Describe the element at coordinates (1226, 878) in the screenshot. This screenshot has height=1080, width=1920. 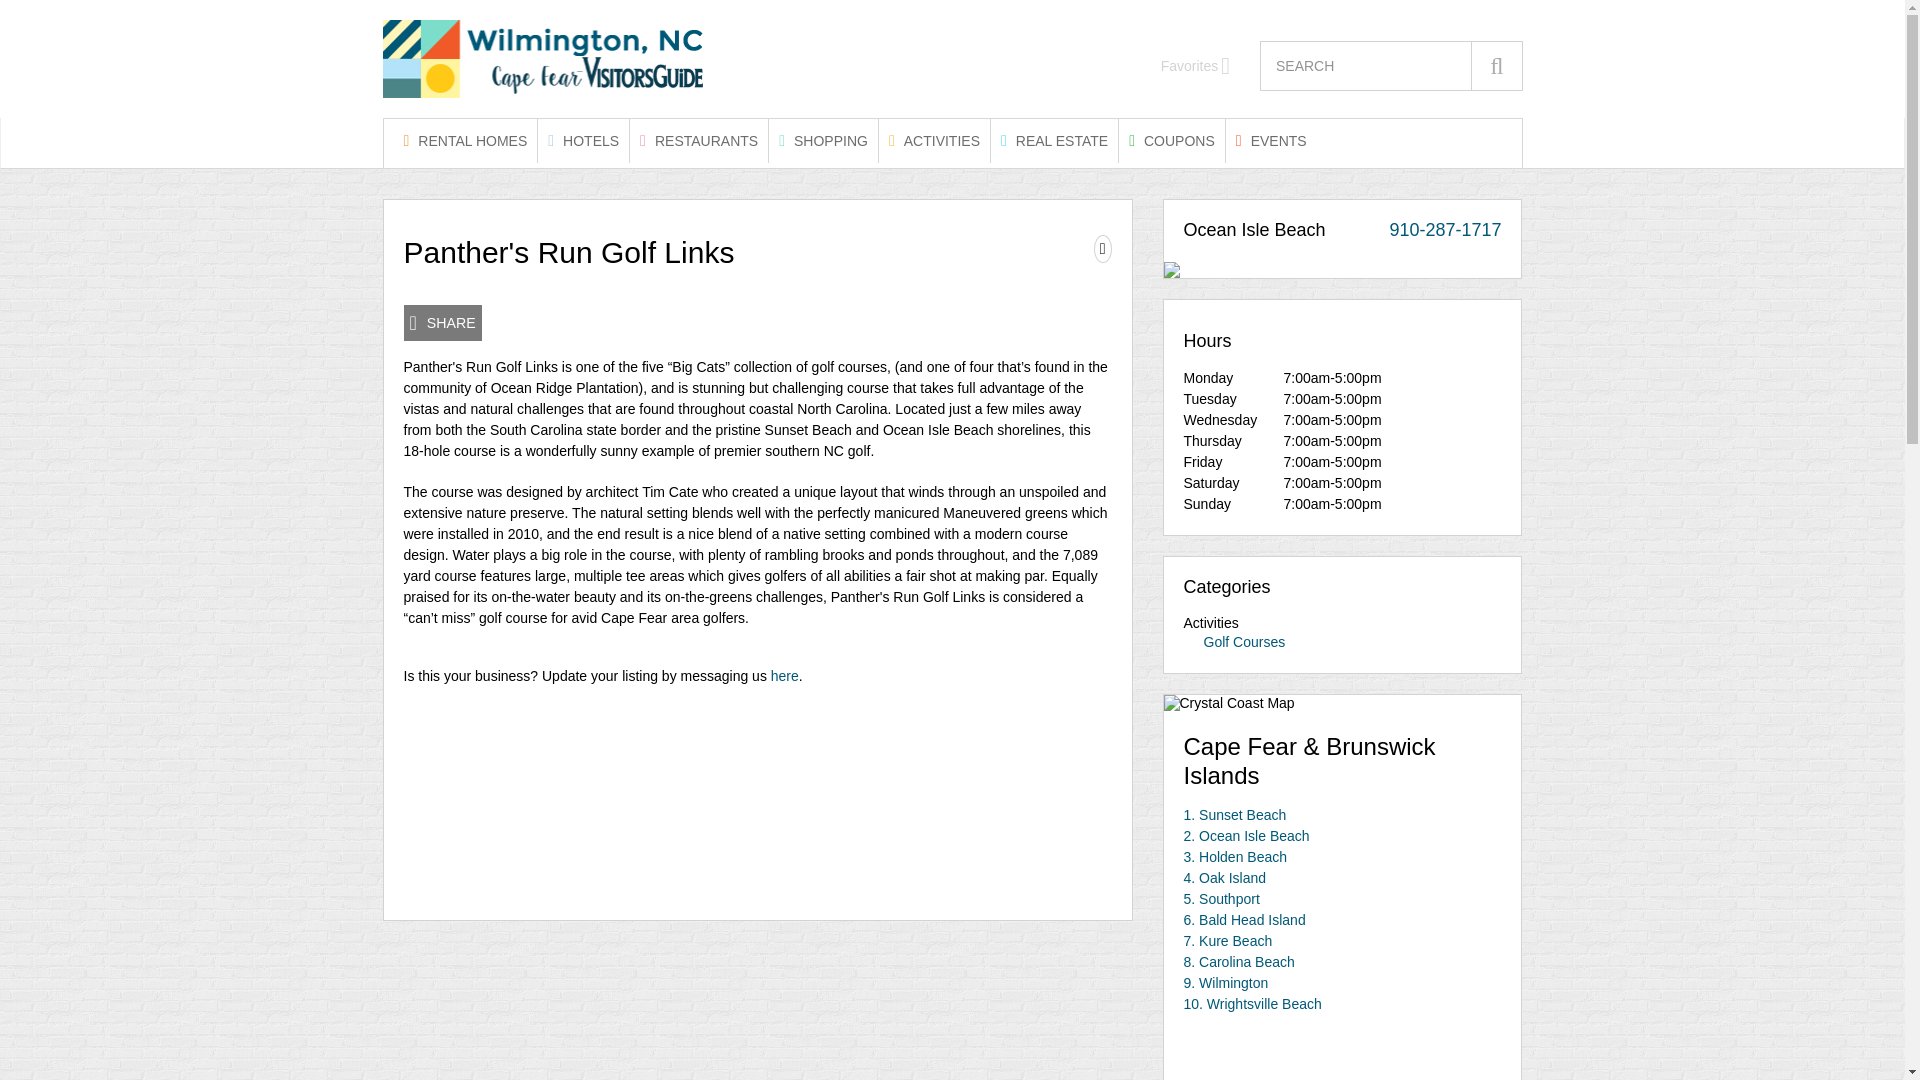
I see `4. Oak Island` at that location.